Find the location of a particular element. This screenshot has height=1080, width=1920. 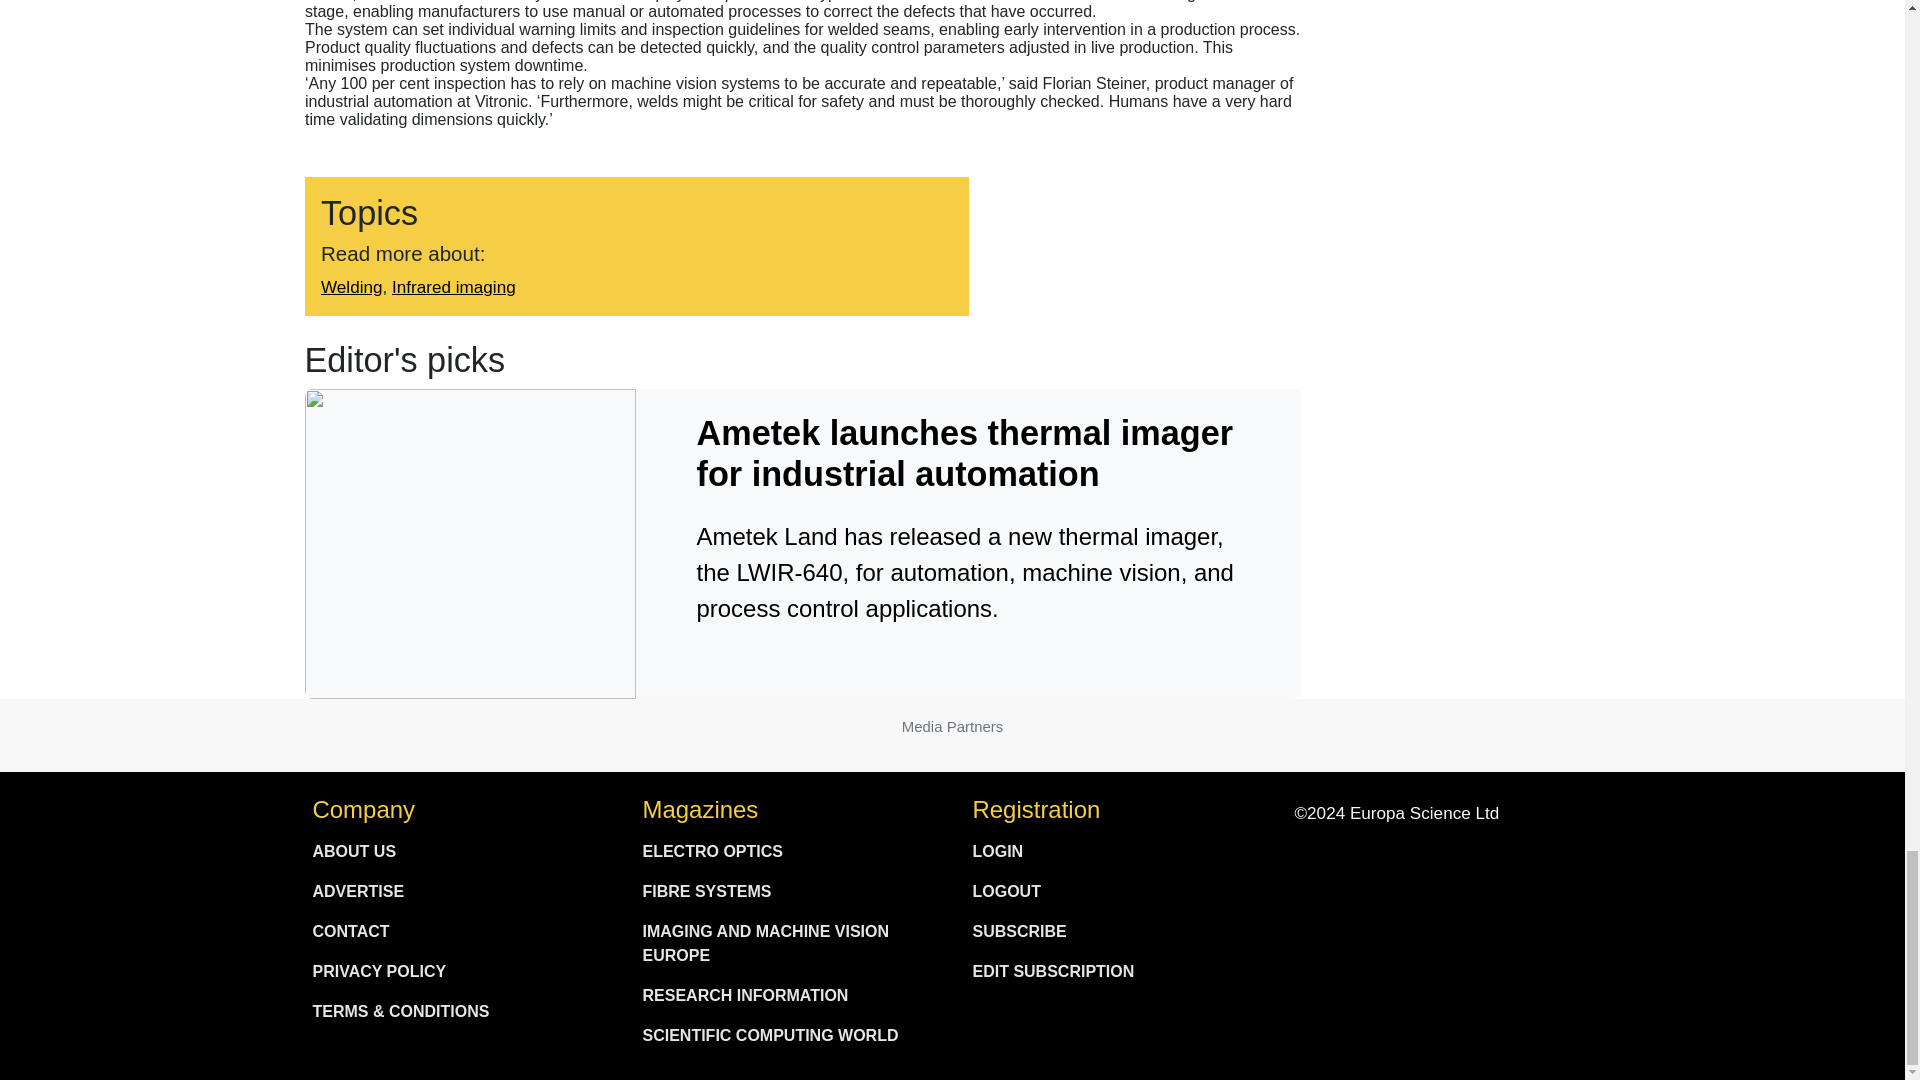

Welding is located at coordinates (351, 286).